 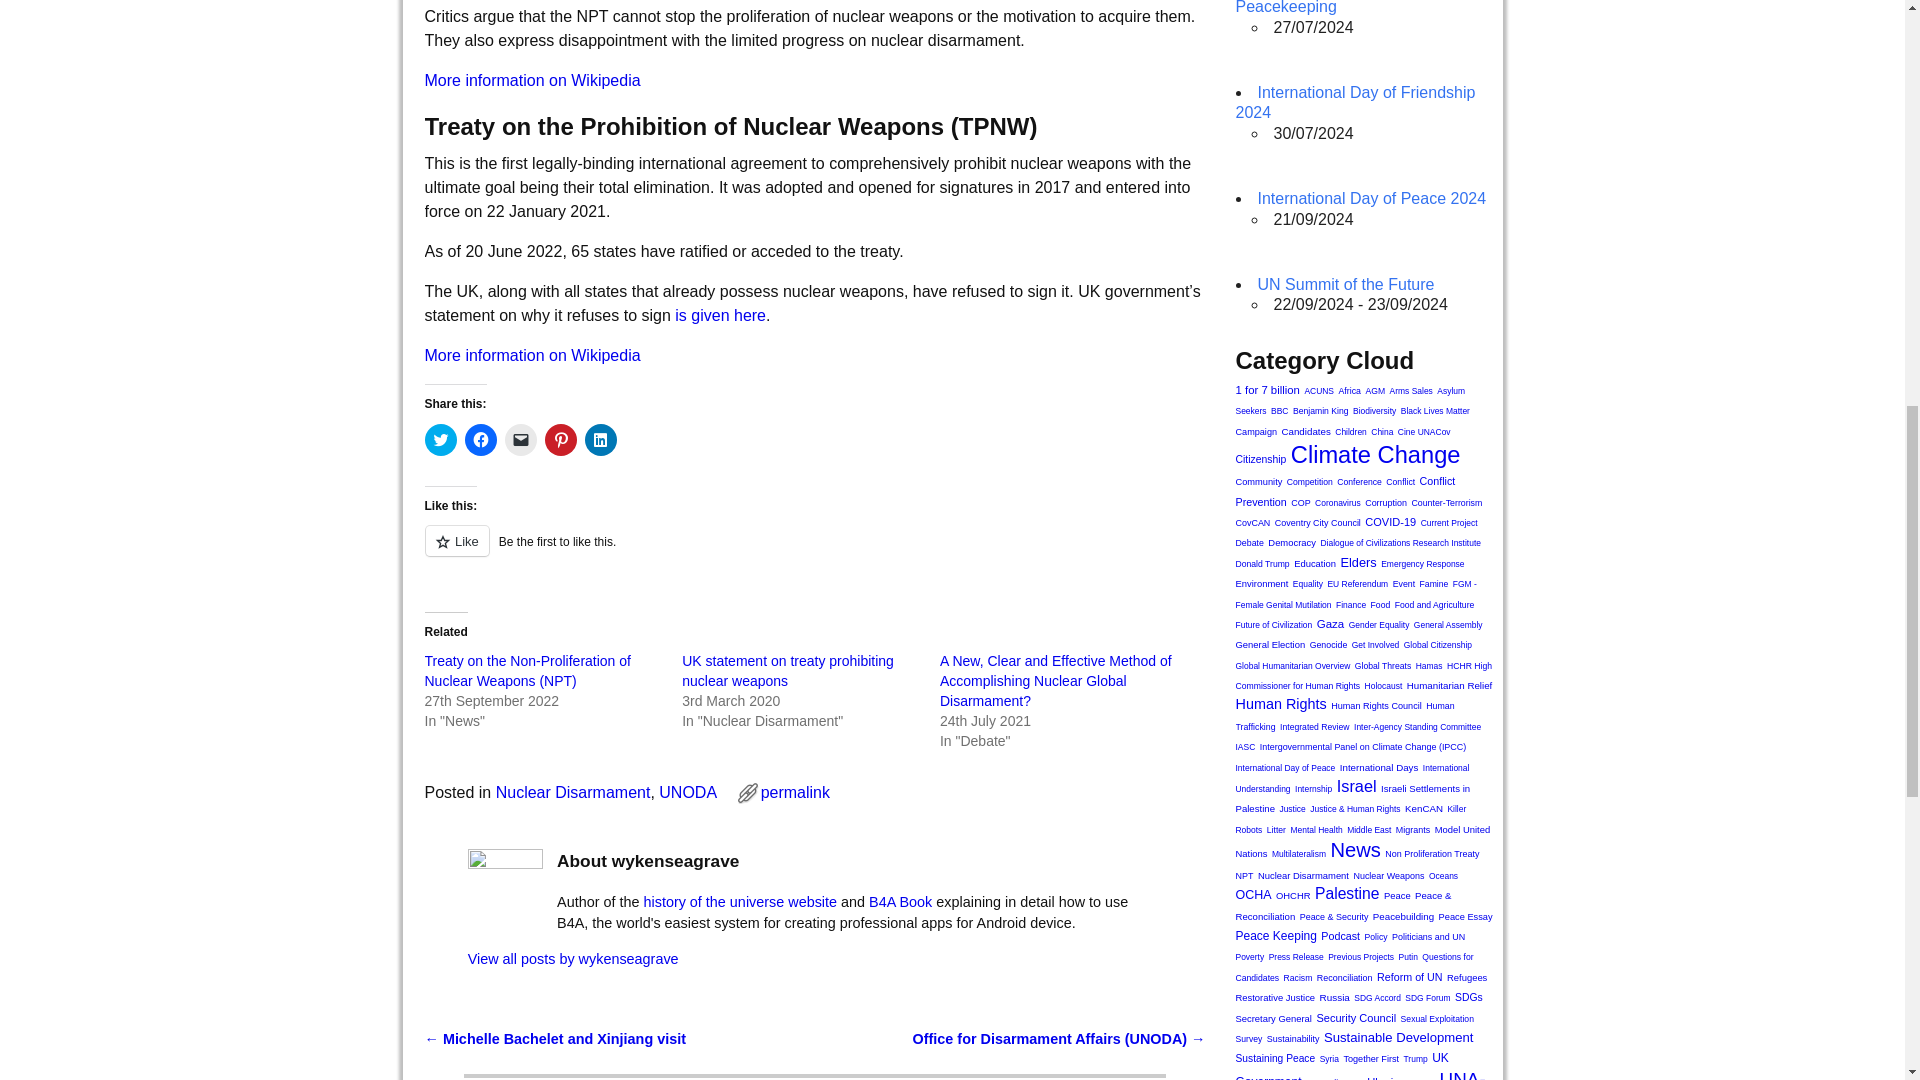 I want to click on Permalink to Nuclear Weapons Treaties, so click(x=794, y=792).